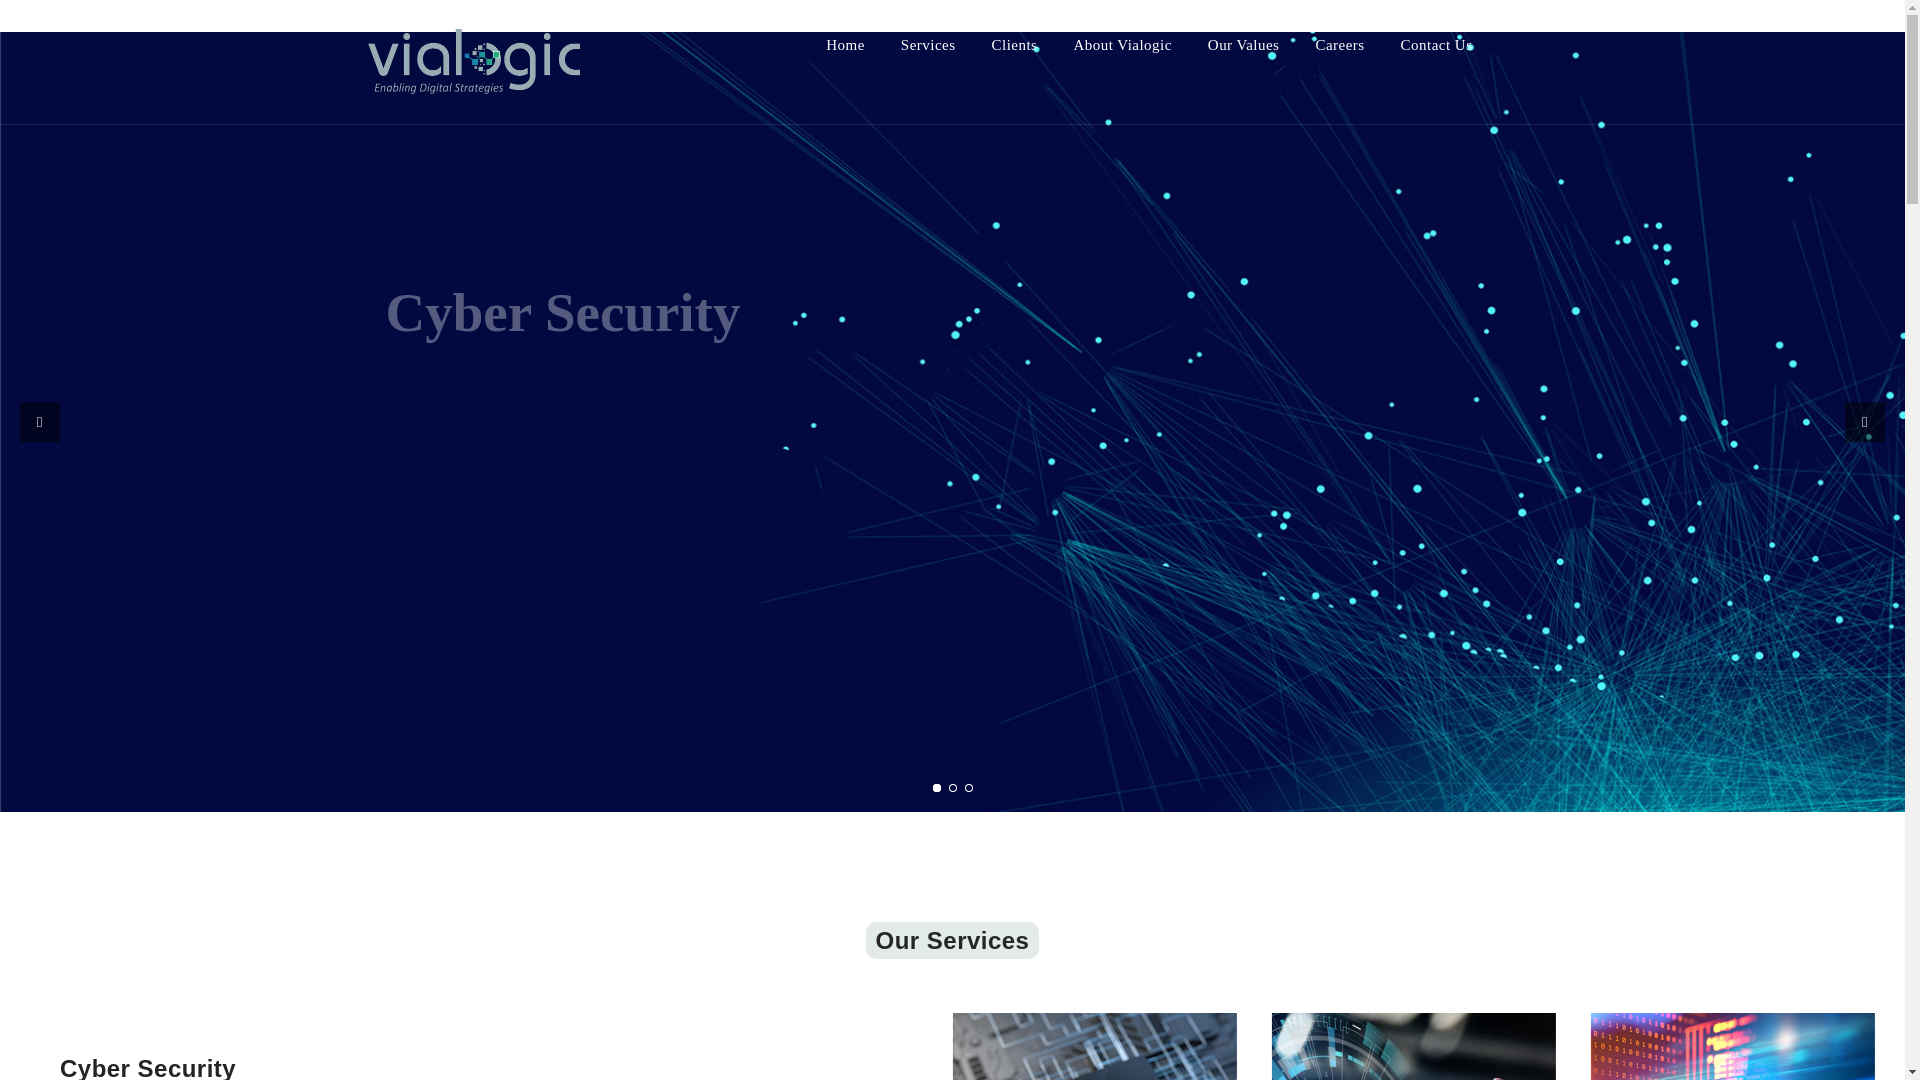 Image resolution: width=1920 pixels, height=1080 pixels. Describe the element at coordinates (1244, 44) in the screenshot. I see `Our Values` at that location.